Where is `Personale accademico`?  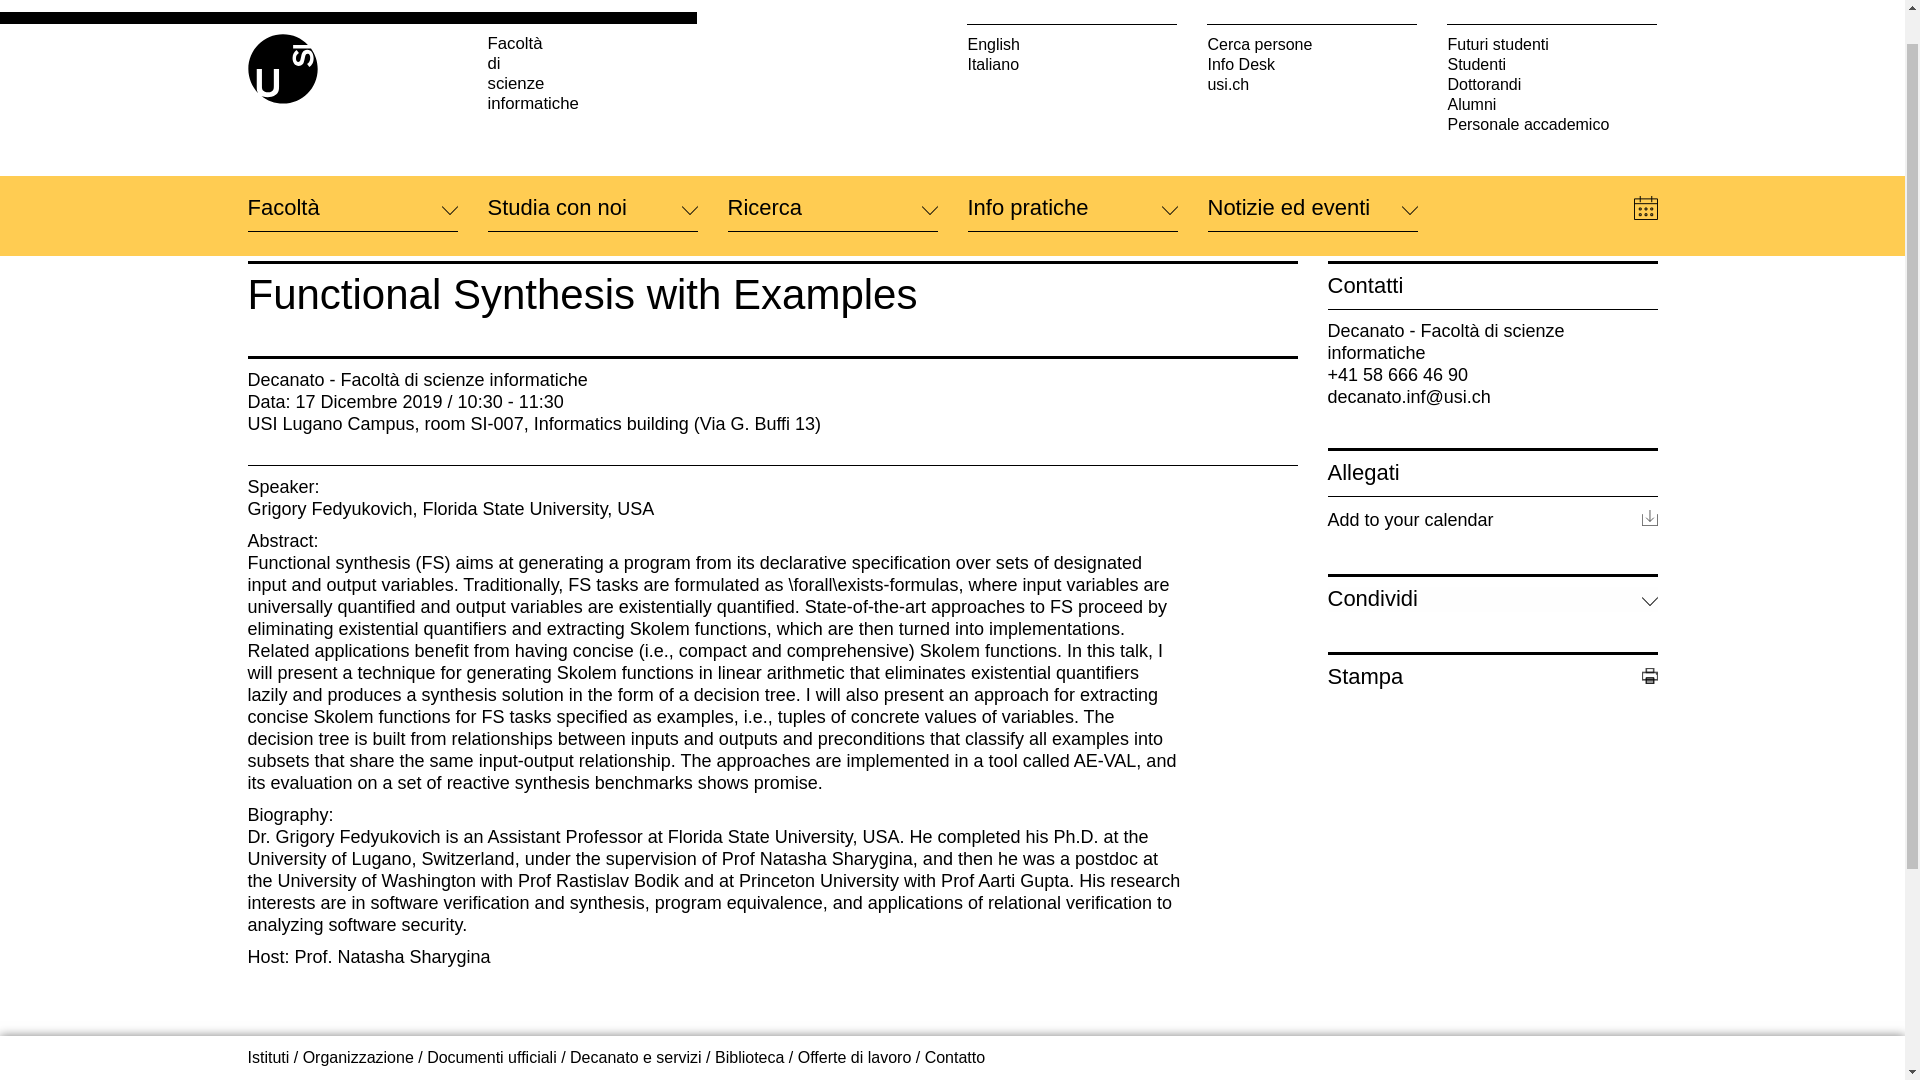 Personale accademico is located at coordinates (1552, 86).